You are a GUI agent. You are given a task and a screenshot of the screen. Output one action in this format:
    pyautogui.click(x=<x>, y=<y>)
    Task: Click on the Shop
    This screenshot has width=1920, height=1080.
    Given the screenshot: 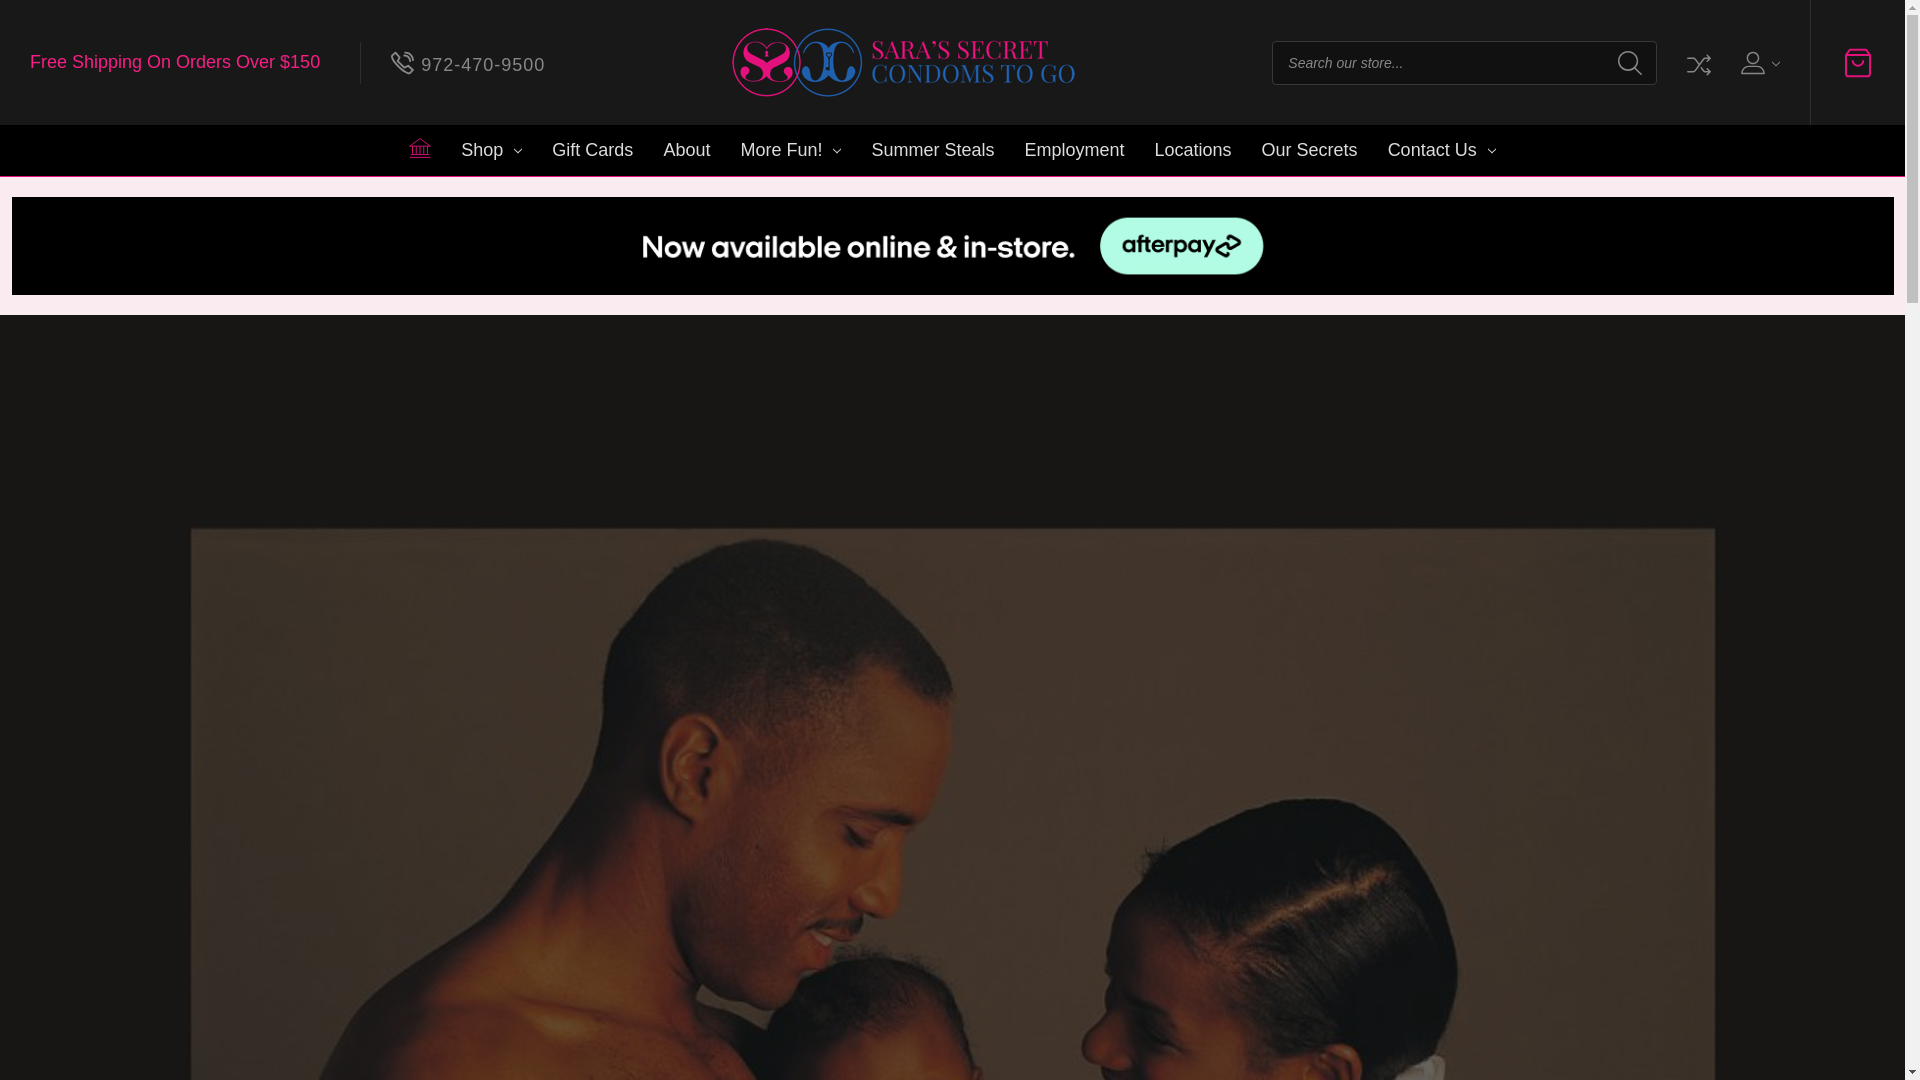 What is the action you would take?
    pyautogui.click(x=491, y=150)
    